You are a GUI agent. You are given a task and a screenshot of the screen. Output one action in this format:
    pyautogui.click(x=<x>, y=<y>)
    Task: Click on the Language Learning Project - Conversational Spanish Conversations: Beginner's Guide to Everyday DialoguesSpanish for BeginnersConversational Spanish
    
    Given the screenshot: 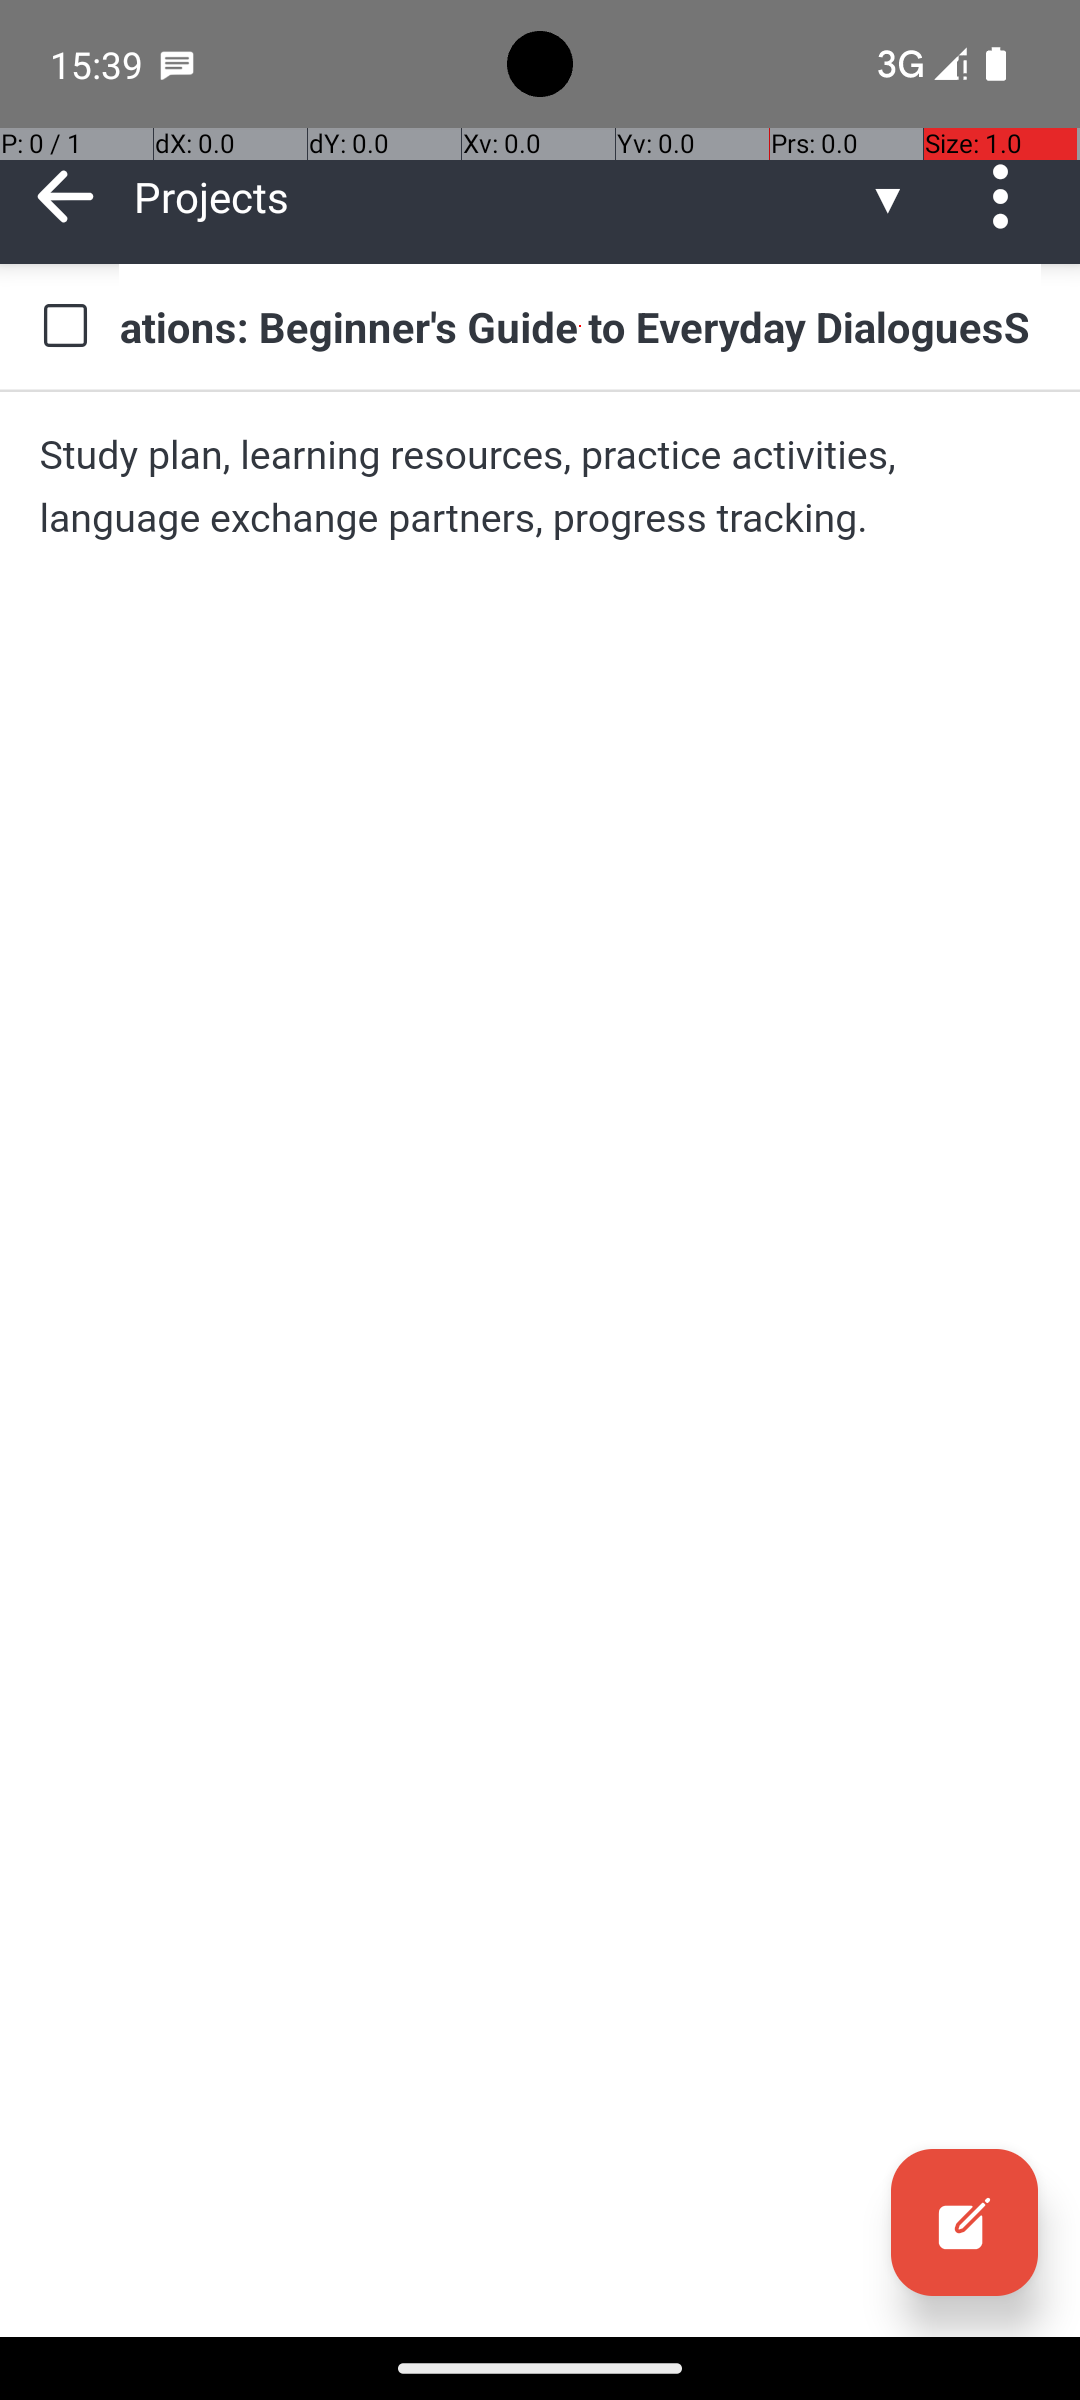 What is the action you would take?
    pyautogui.click(x=580, y=326)
    